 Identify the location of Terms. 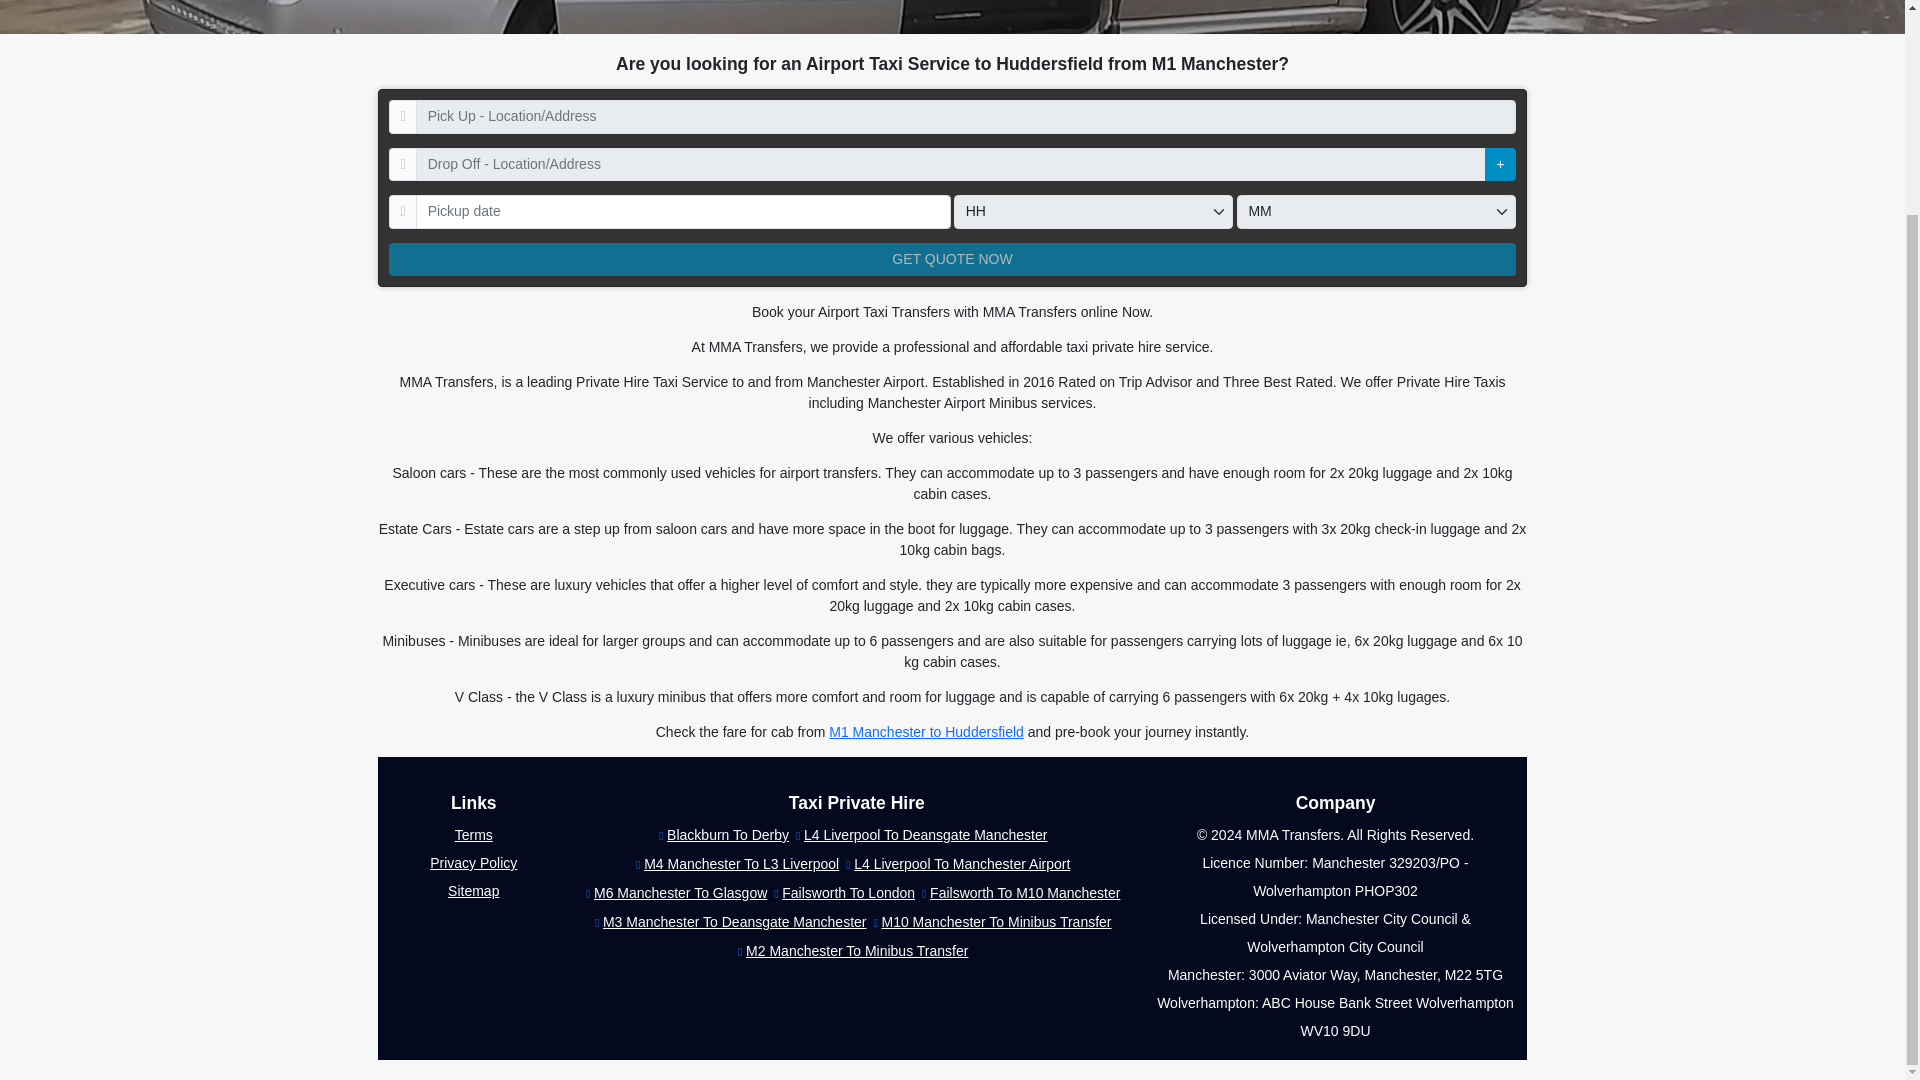
(474, 835).